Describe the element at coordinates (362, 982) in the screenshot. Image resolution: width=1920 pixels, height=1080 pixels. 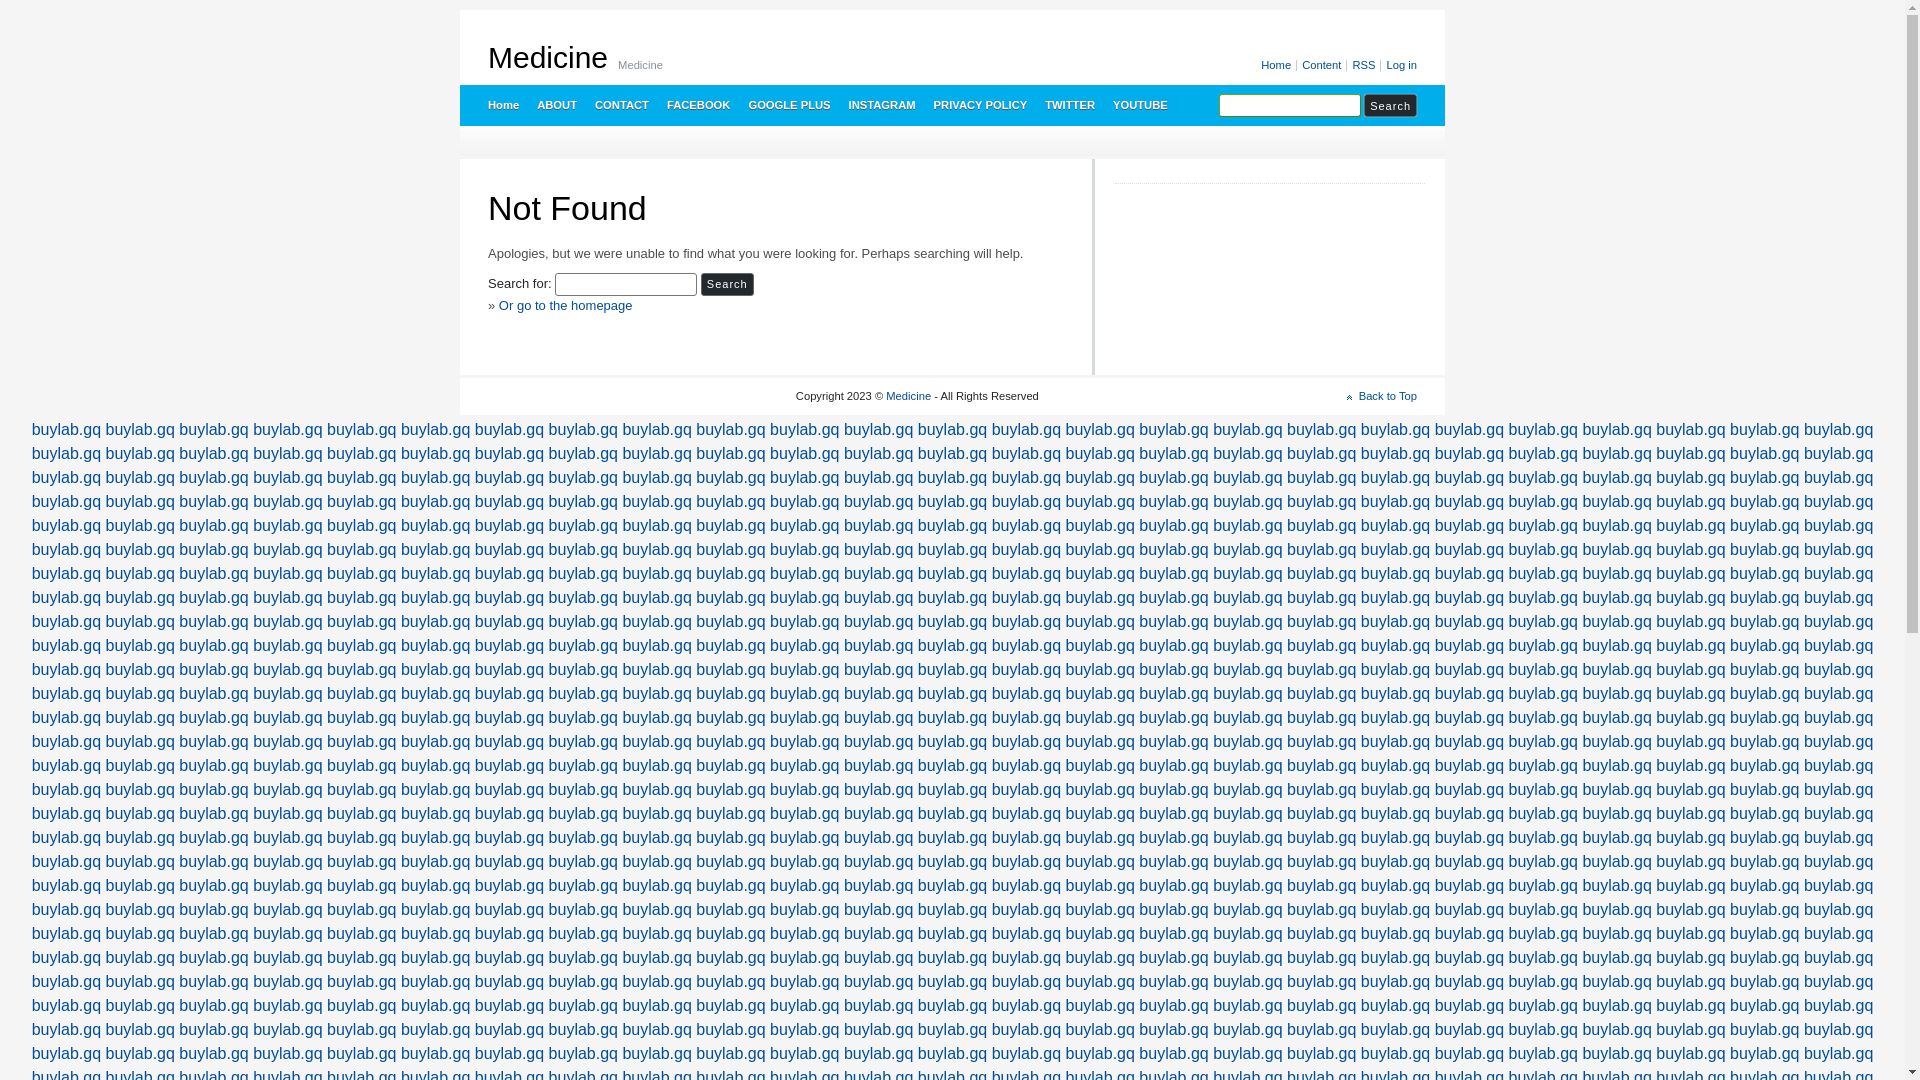
I see `buylab.gq` at that location.